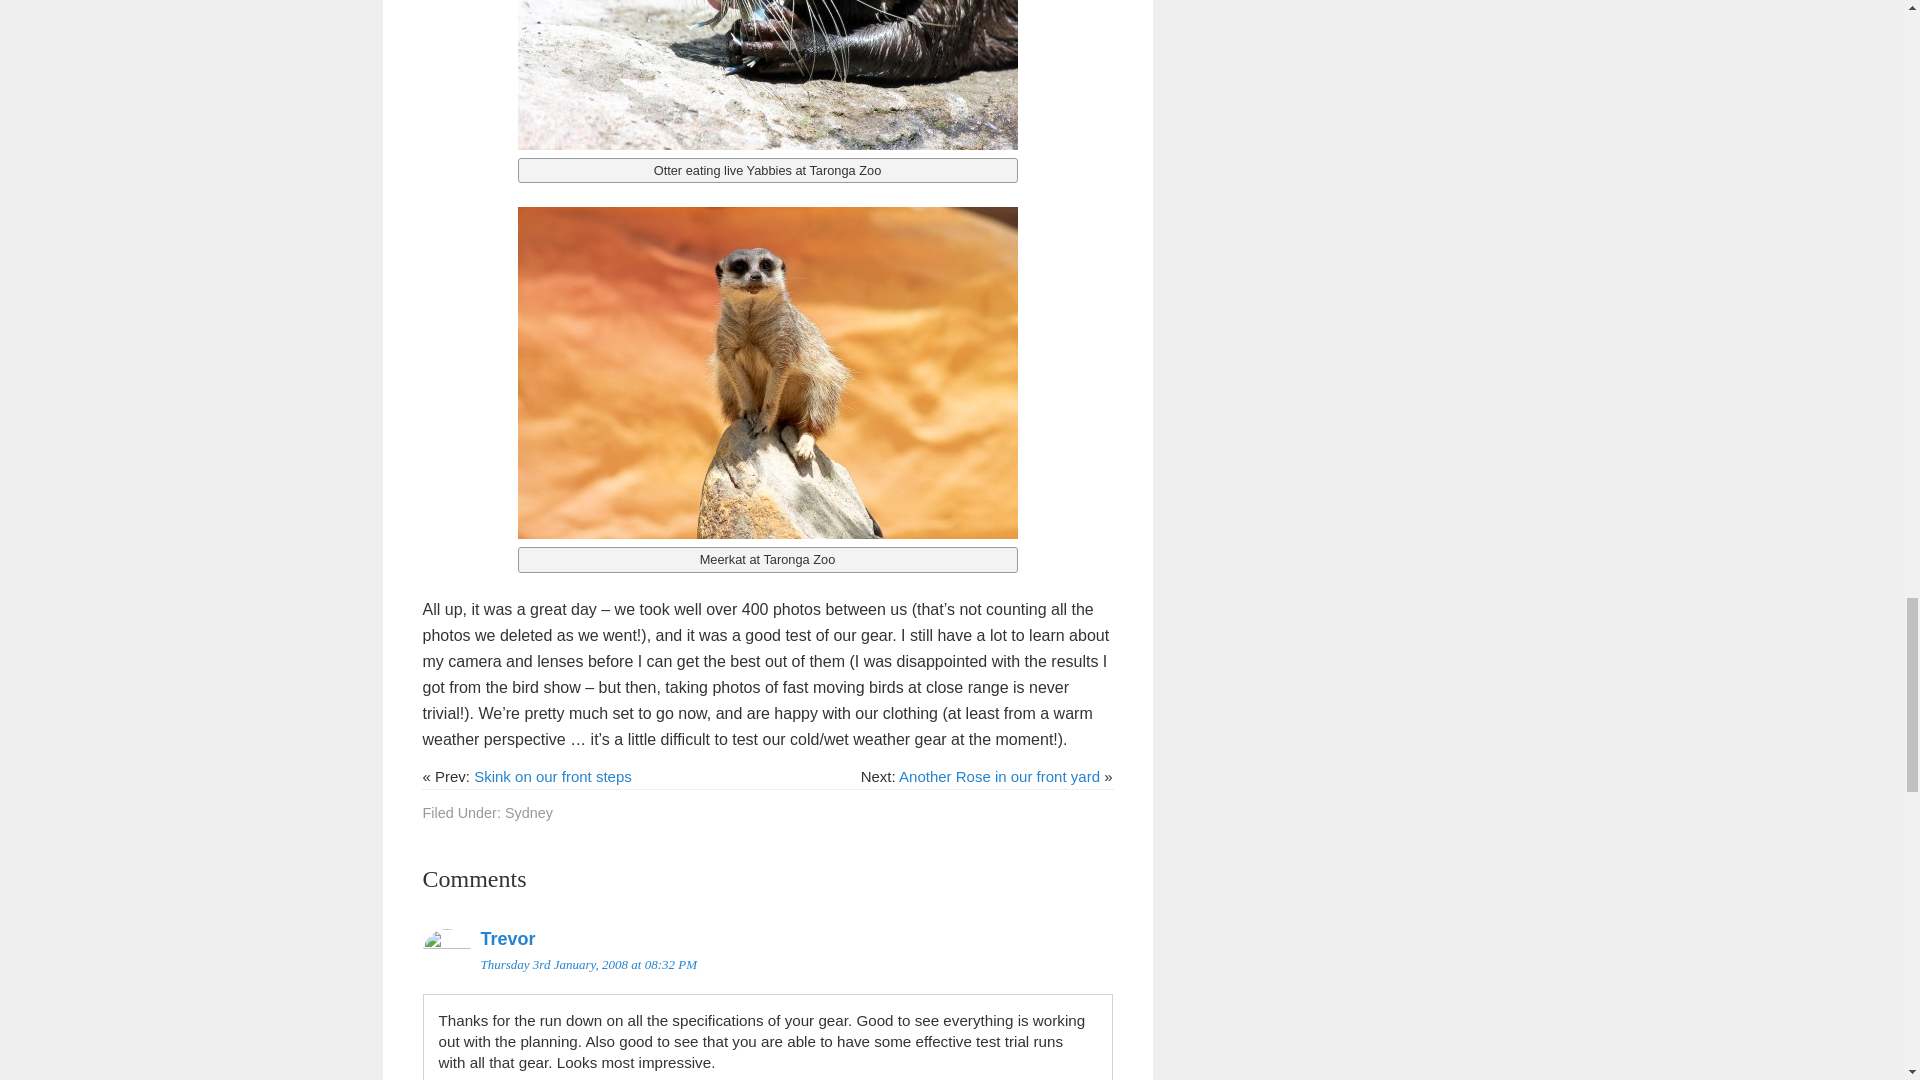 This screenshot has width=1920, height=1080. What do you see at coordinates (508, 938) in the screenshot?
I see `Trevor` at bounding box center [508, 938].